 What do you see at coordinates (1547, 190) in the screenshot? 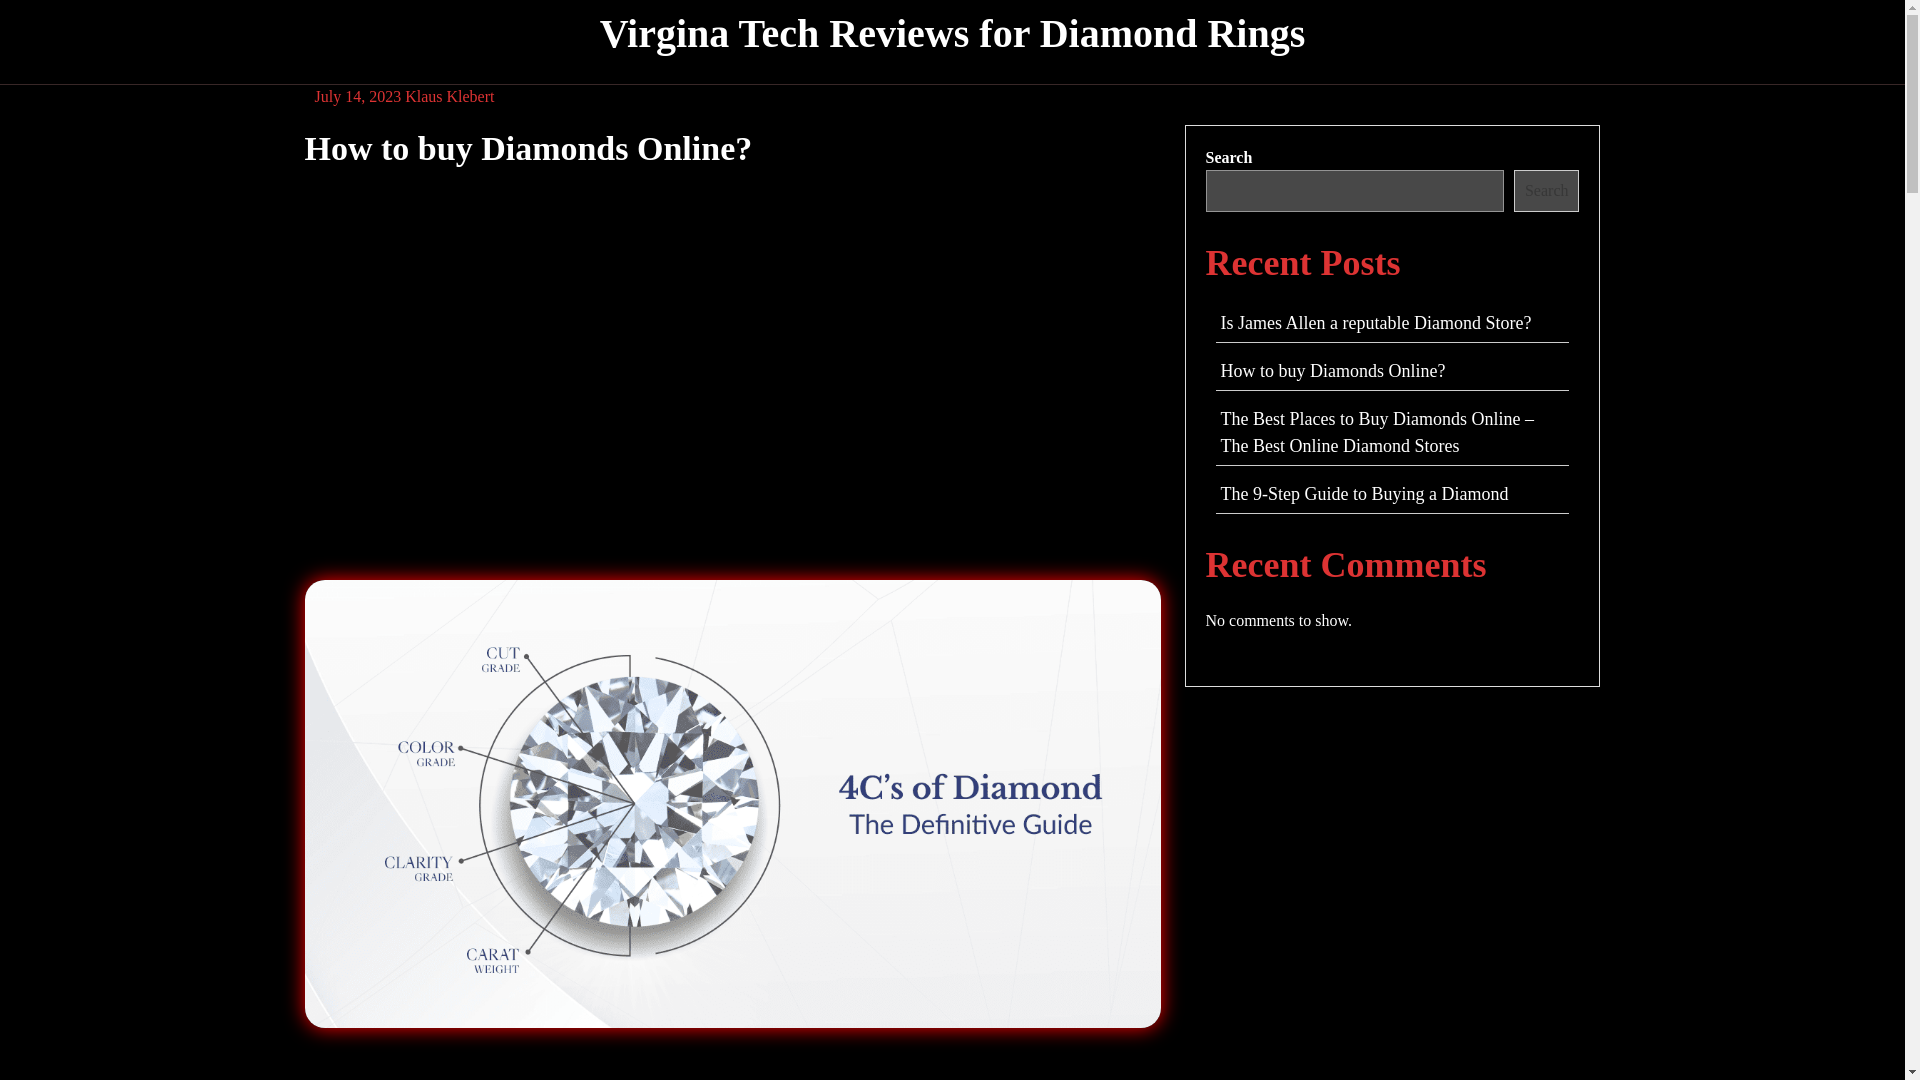
I see `Search` at bounding box center [1547, 190].